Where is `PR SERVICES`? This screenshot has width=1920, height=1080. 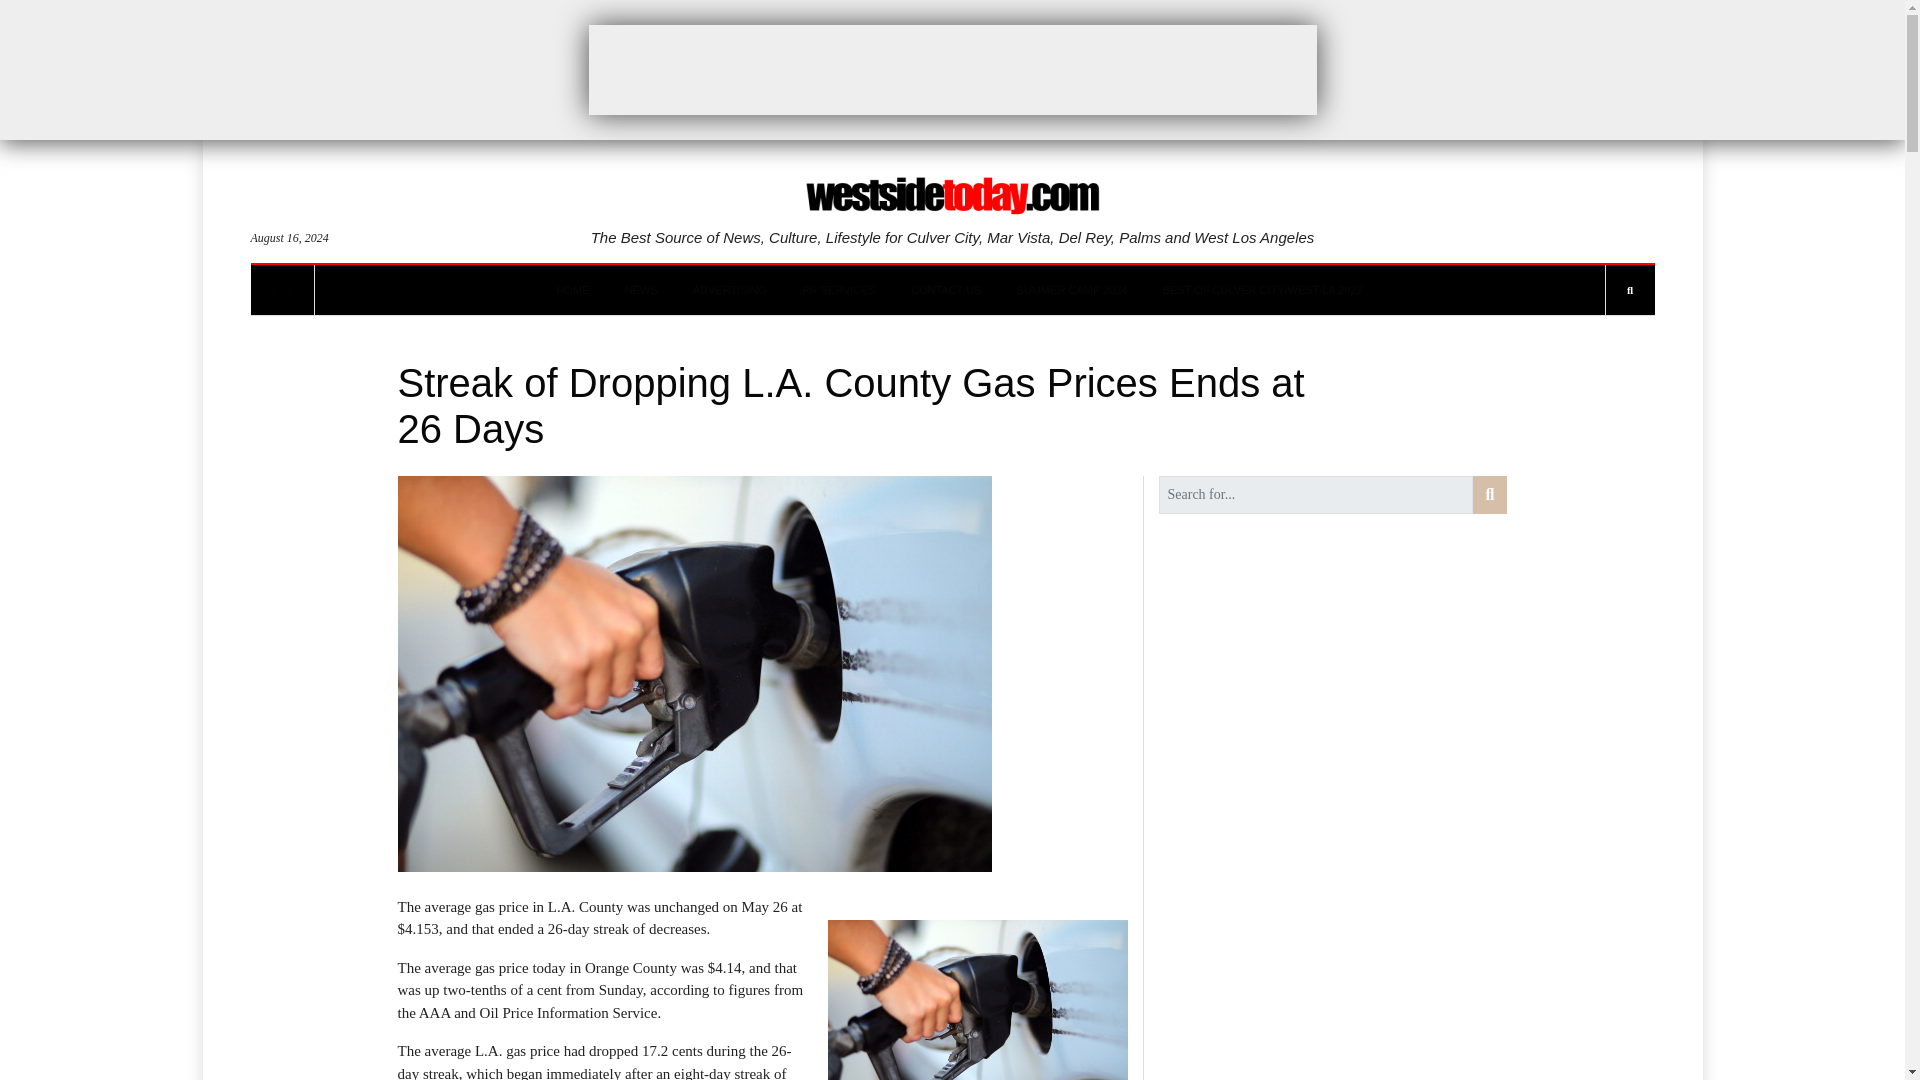 PR SERVICES is located at coordinates (838, 290).